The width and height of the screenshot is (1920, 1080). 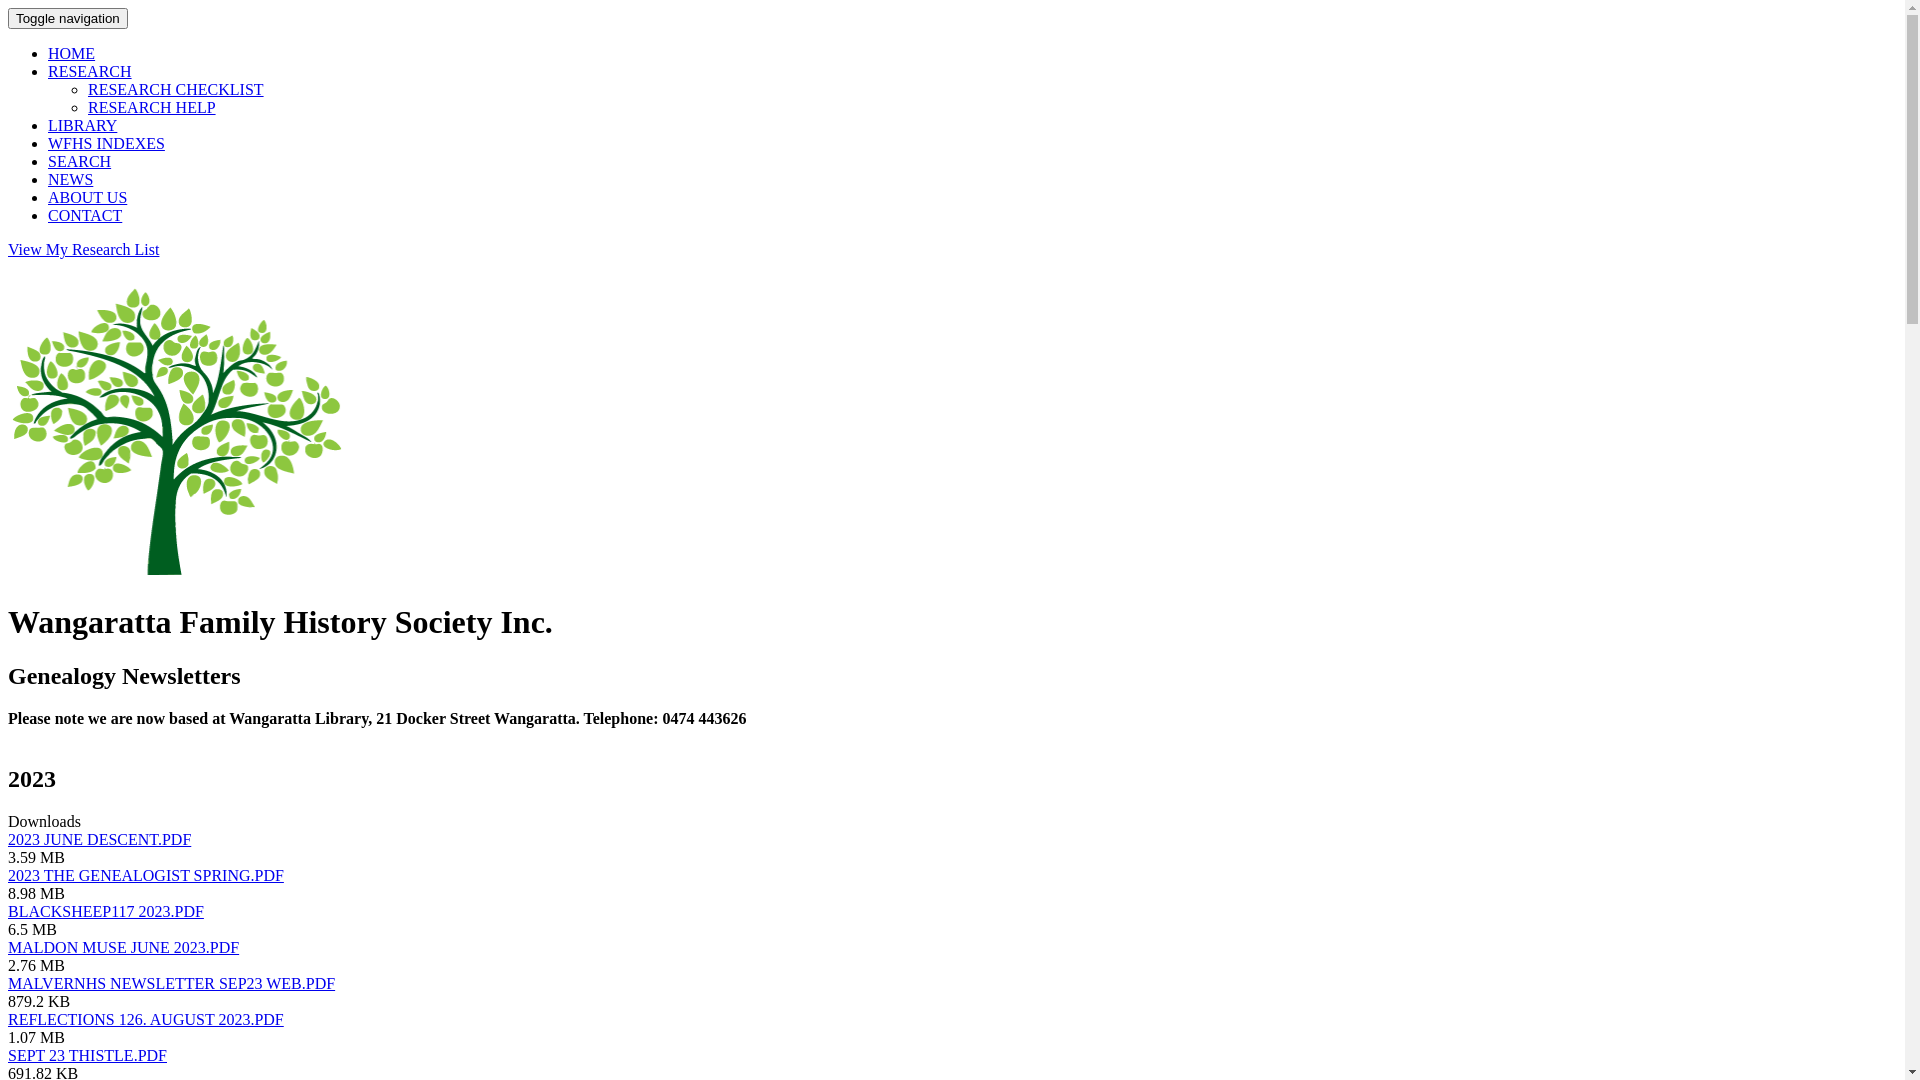 What do you see at coordinates (68, 18) in the screenshot?
I see `Toggle navigation` at bounding box center [68, 18].